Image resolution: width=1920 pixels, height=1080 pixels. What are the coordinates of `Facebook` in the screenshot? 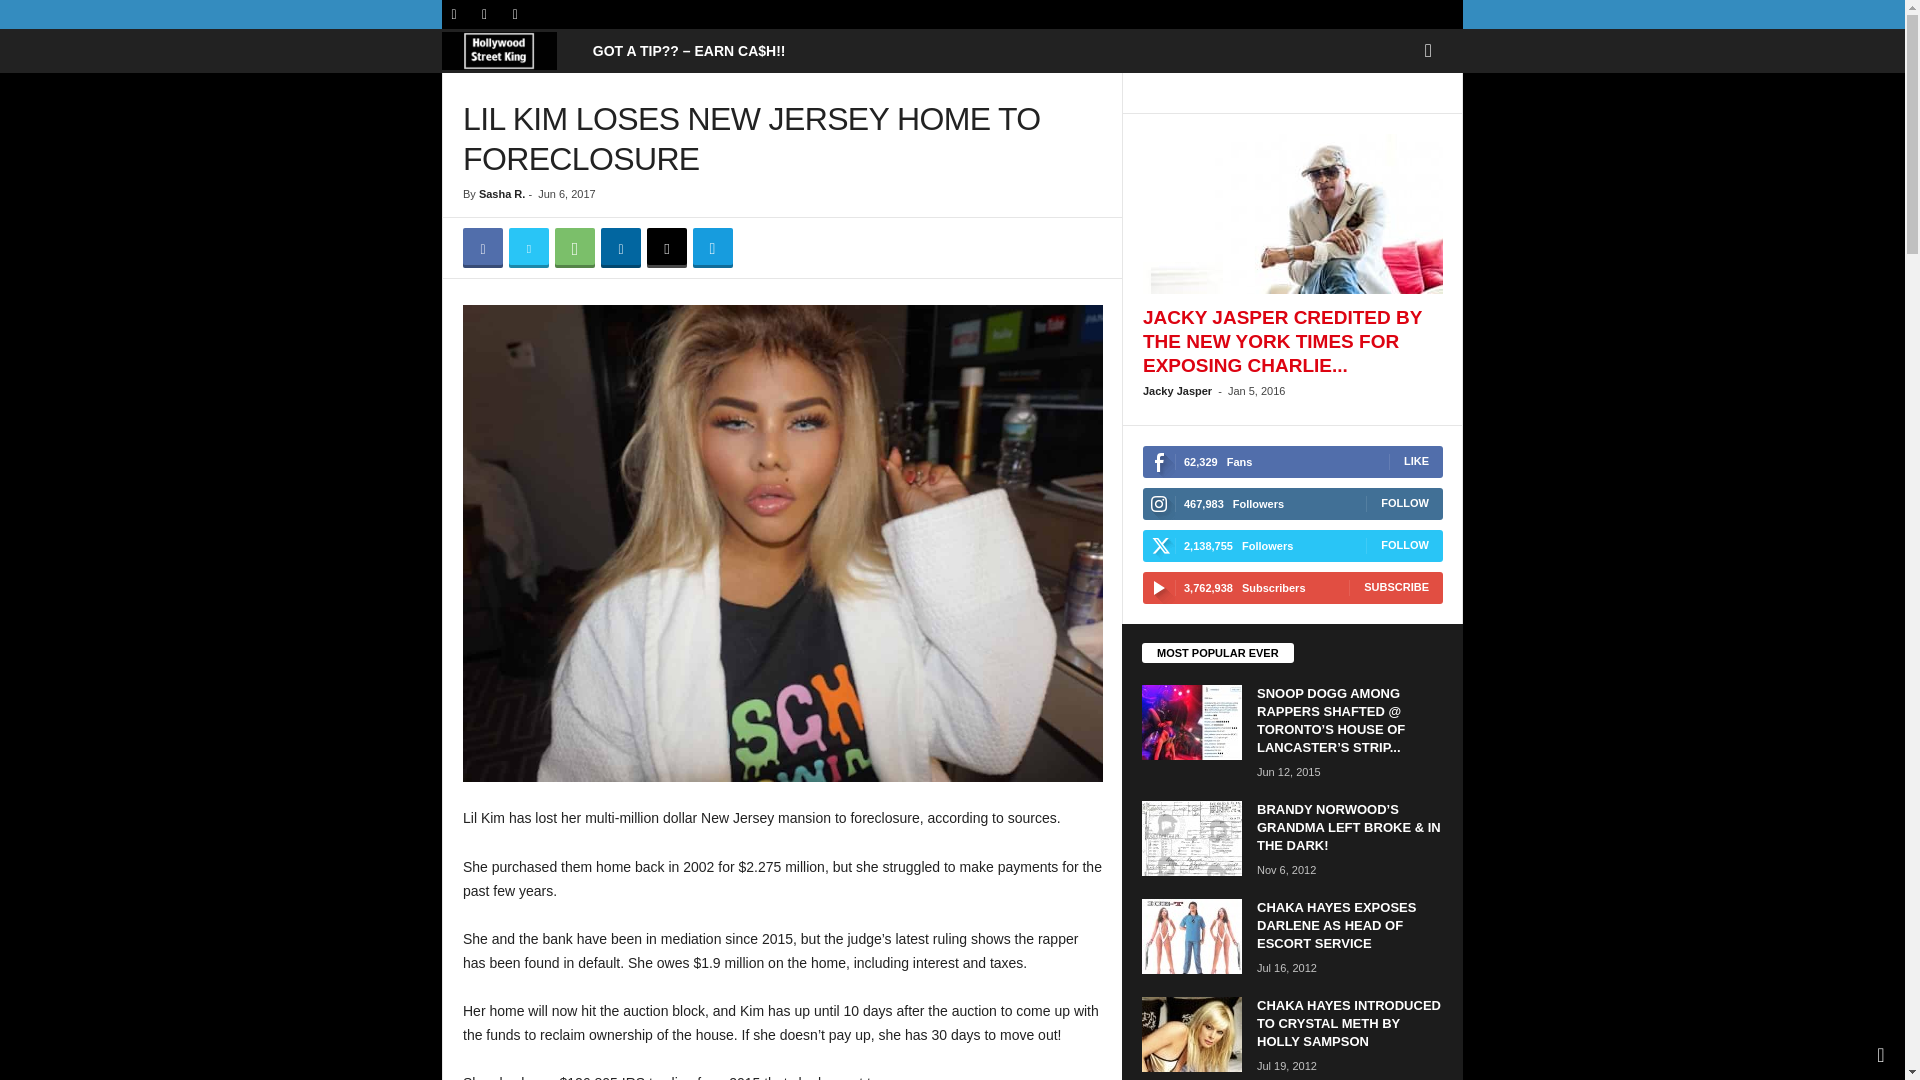 It's located at (482, 247).